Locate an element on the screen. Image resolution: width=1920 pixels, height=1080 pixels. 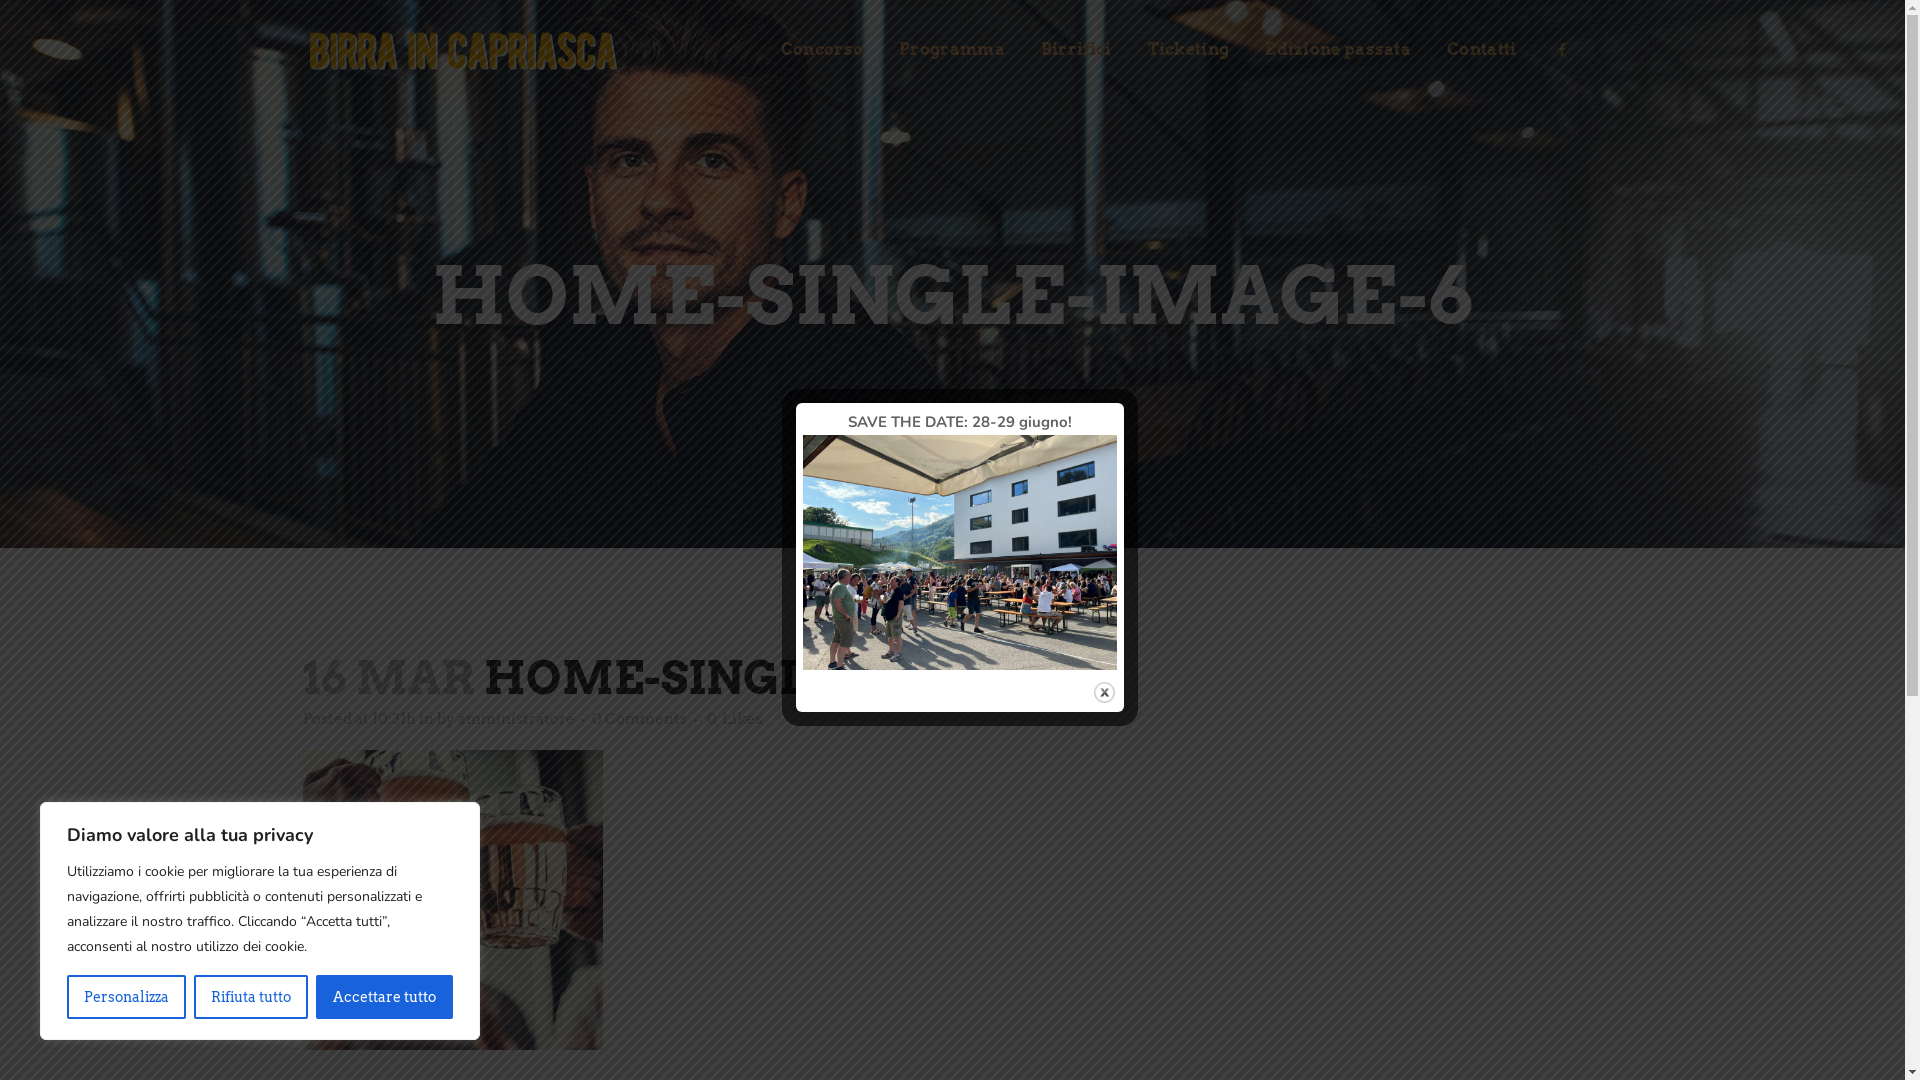
Close is located at coordinates (1104, 692).